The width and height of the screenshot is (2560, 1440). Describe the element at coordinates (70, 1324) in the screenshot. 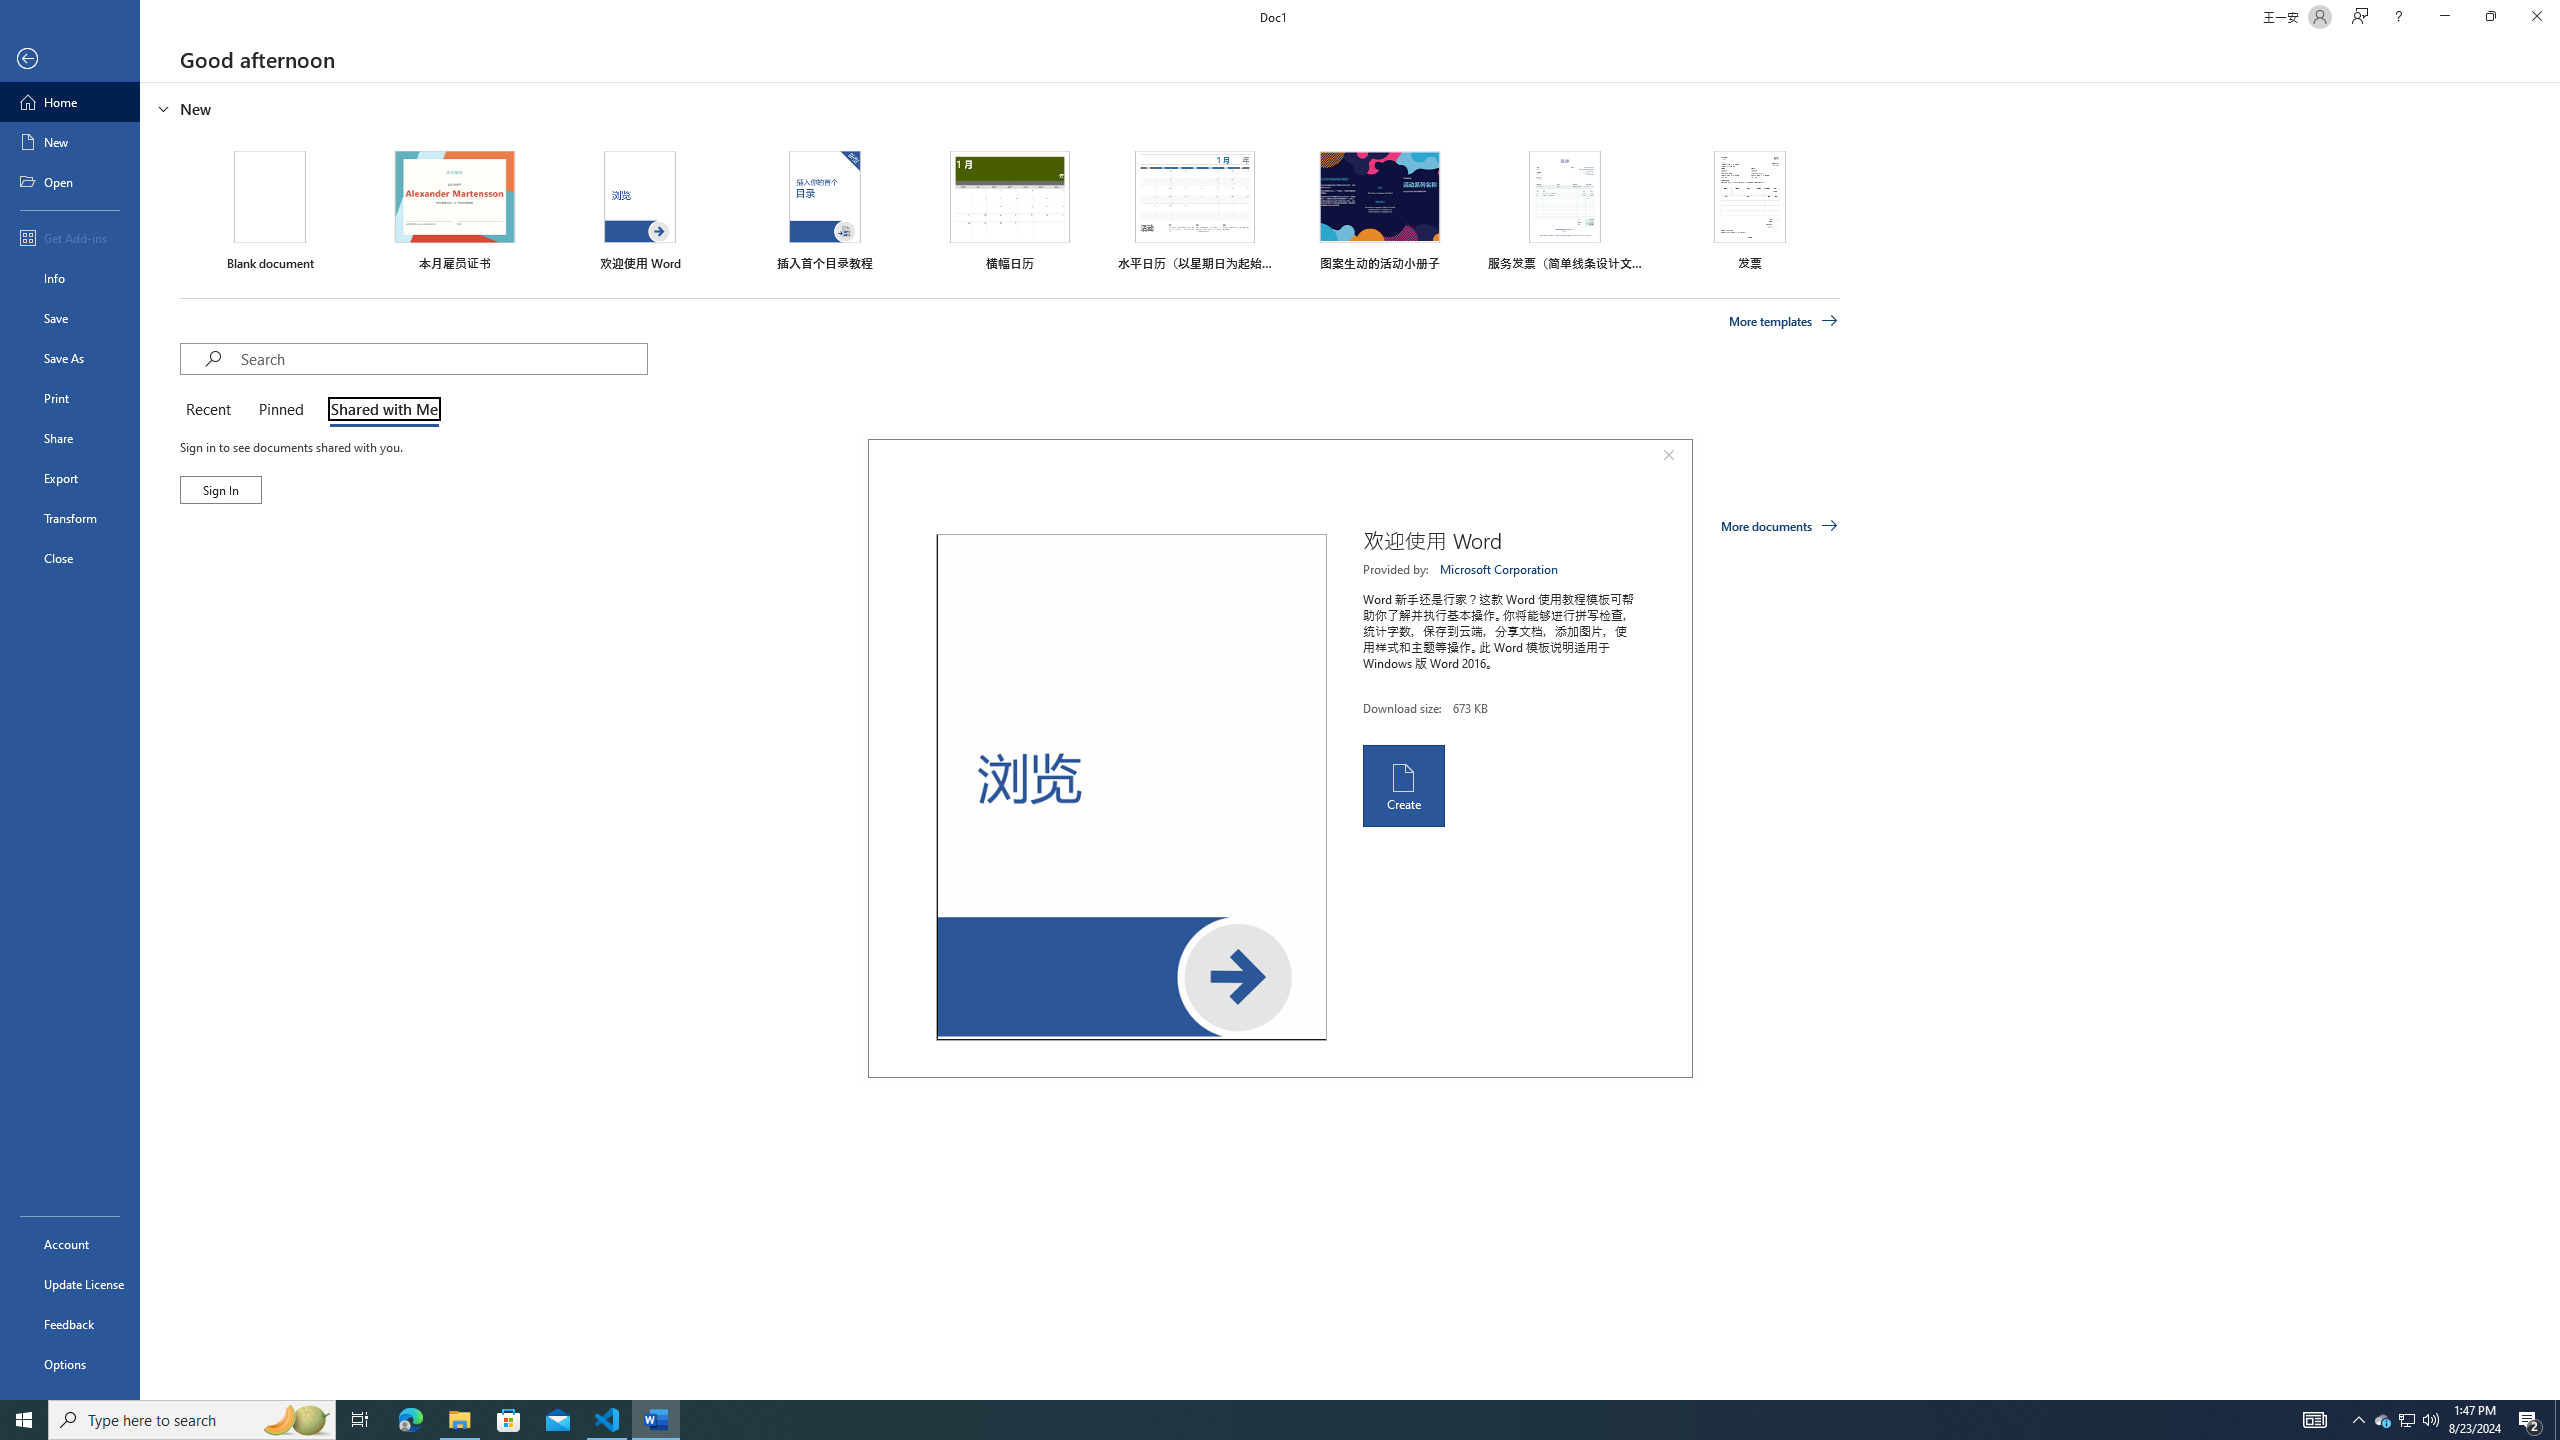

I see `Feedback` at that location.